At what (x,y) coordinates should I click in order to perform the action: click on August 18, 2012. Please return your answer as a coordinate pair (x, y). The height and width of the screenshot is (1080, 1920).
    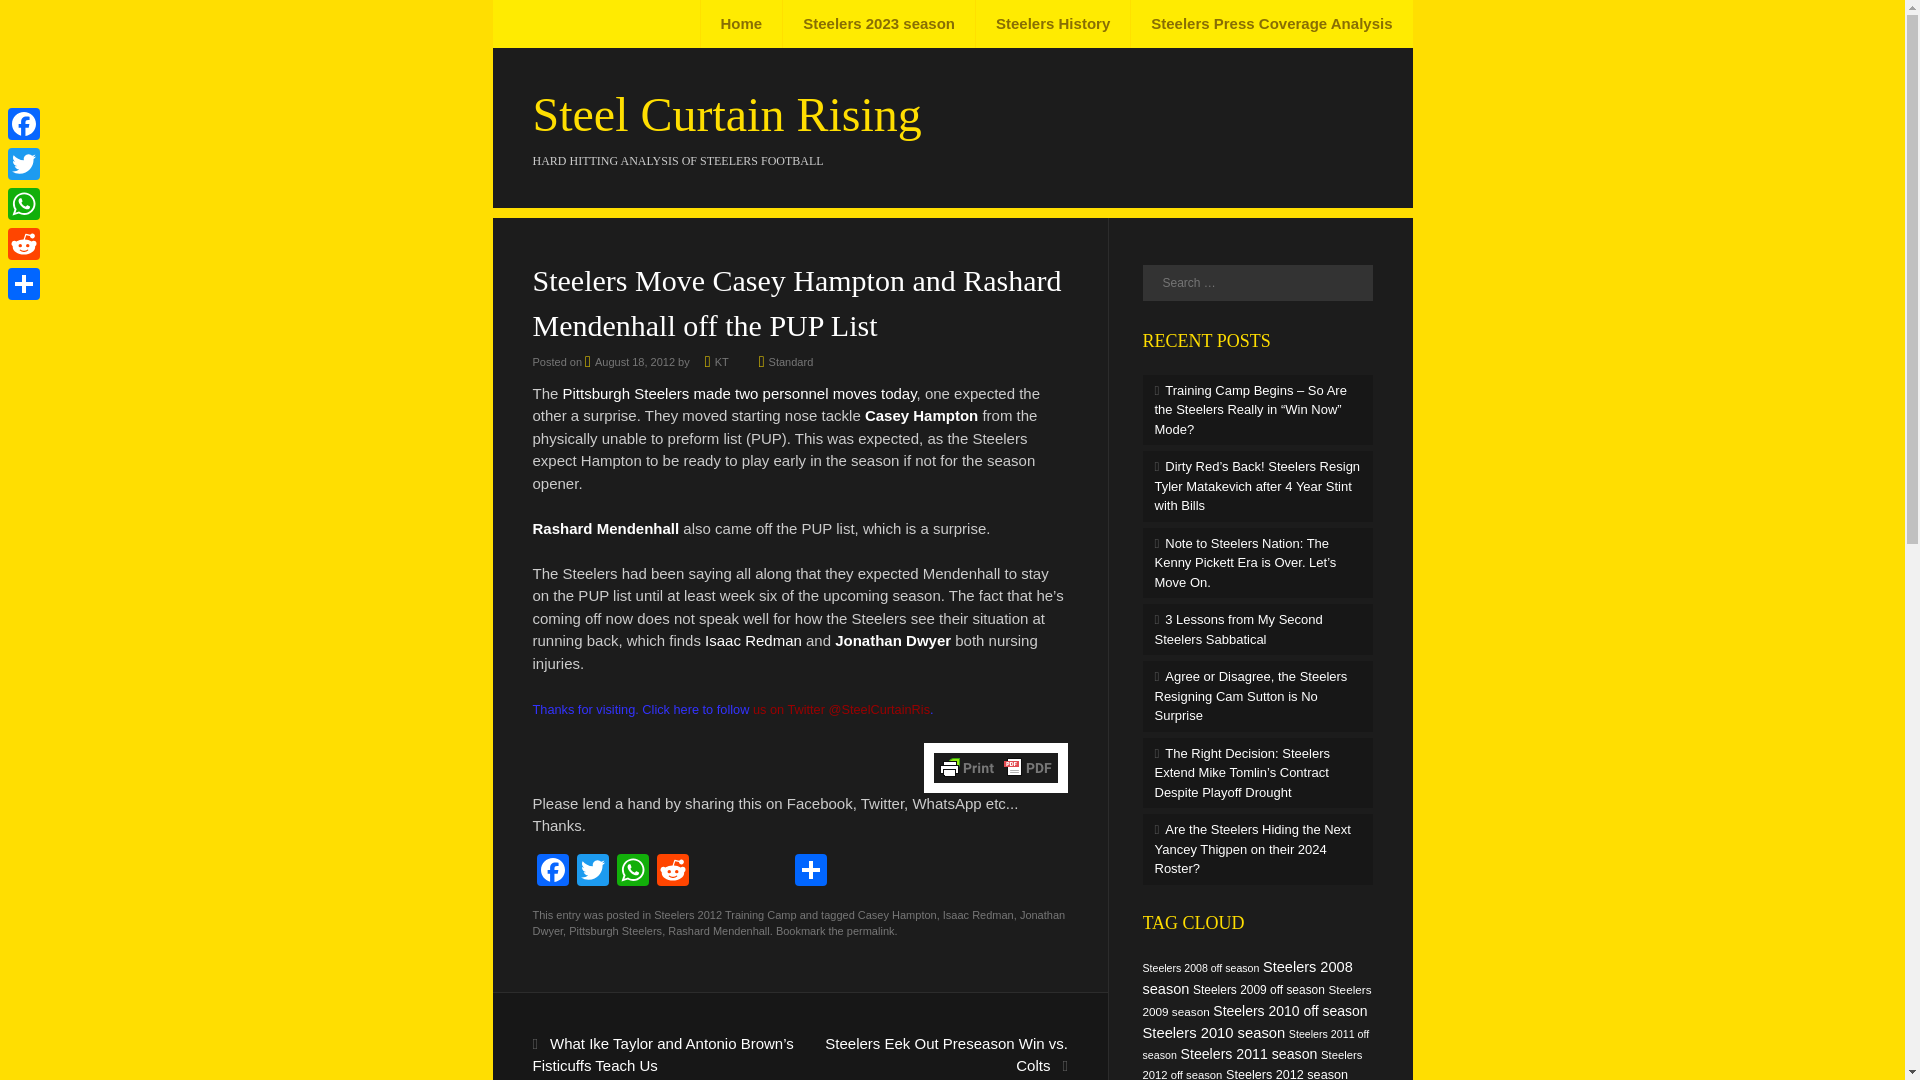
    Looking at the image, I should click on (630, 362).